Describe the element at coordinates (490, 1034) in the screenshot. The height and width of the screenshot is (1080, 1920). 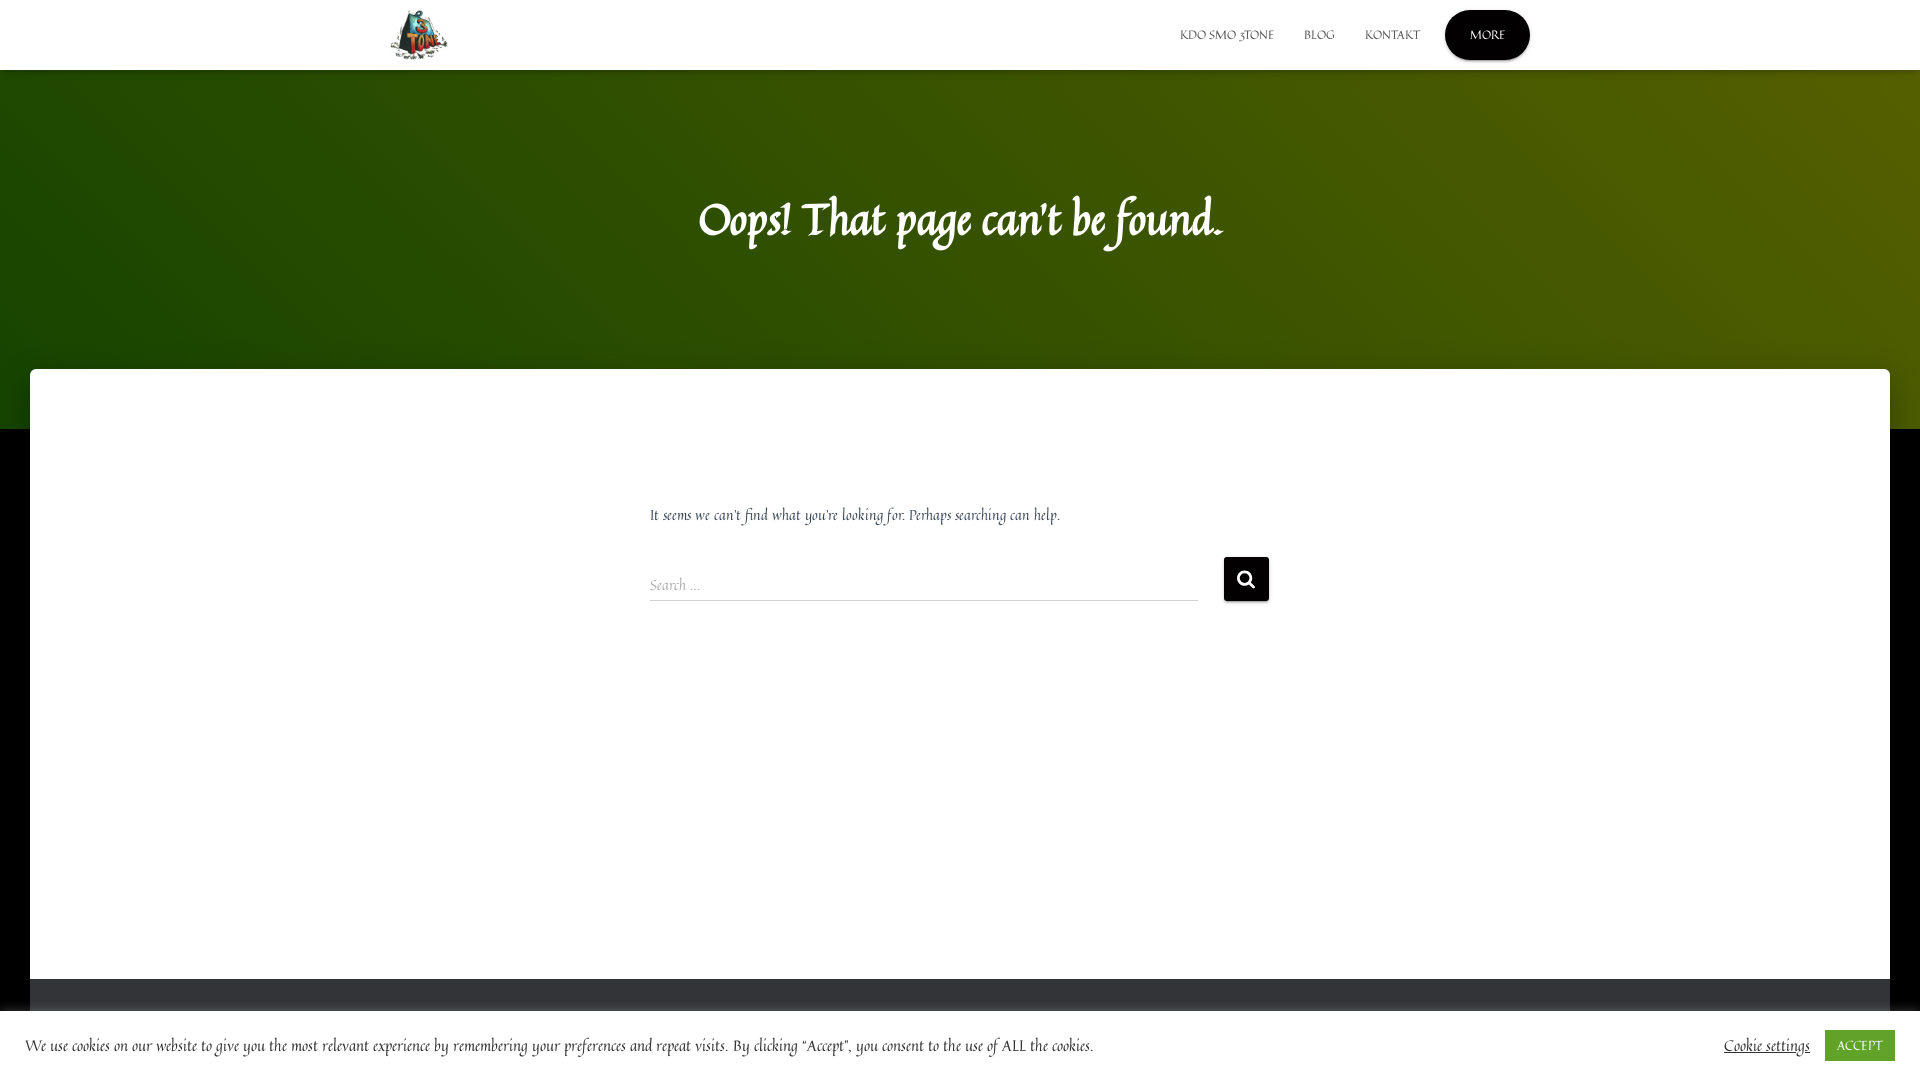
I see `BLOG` at that location.